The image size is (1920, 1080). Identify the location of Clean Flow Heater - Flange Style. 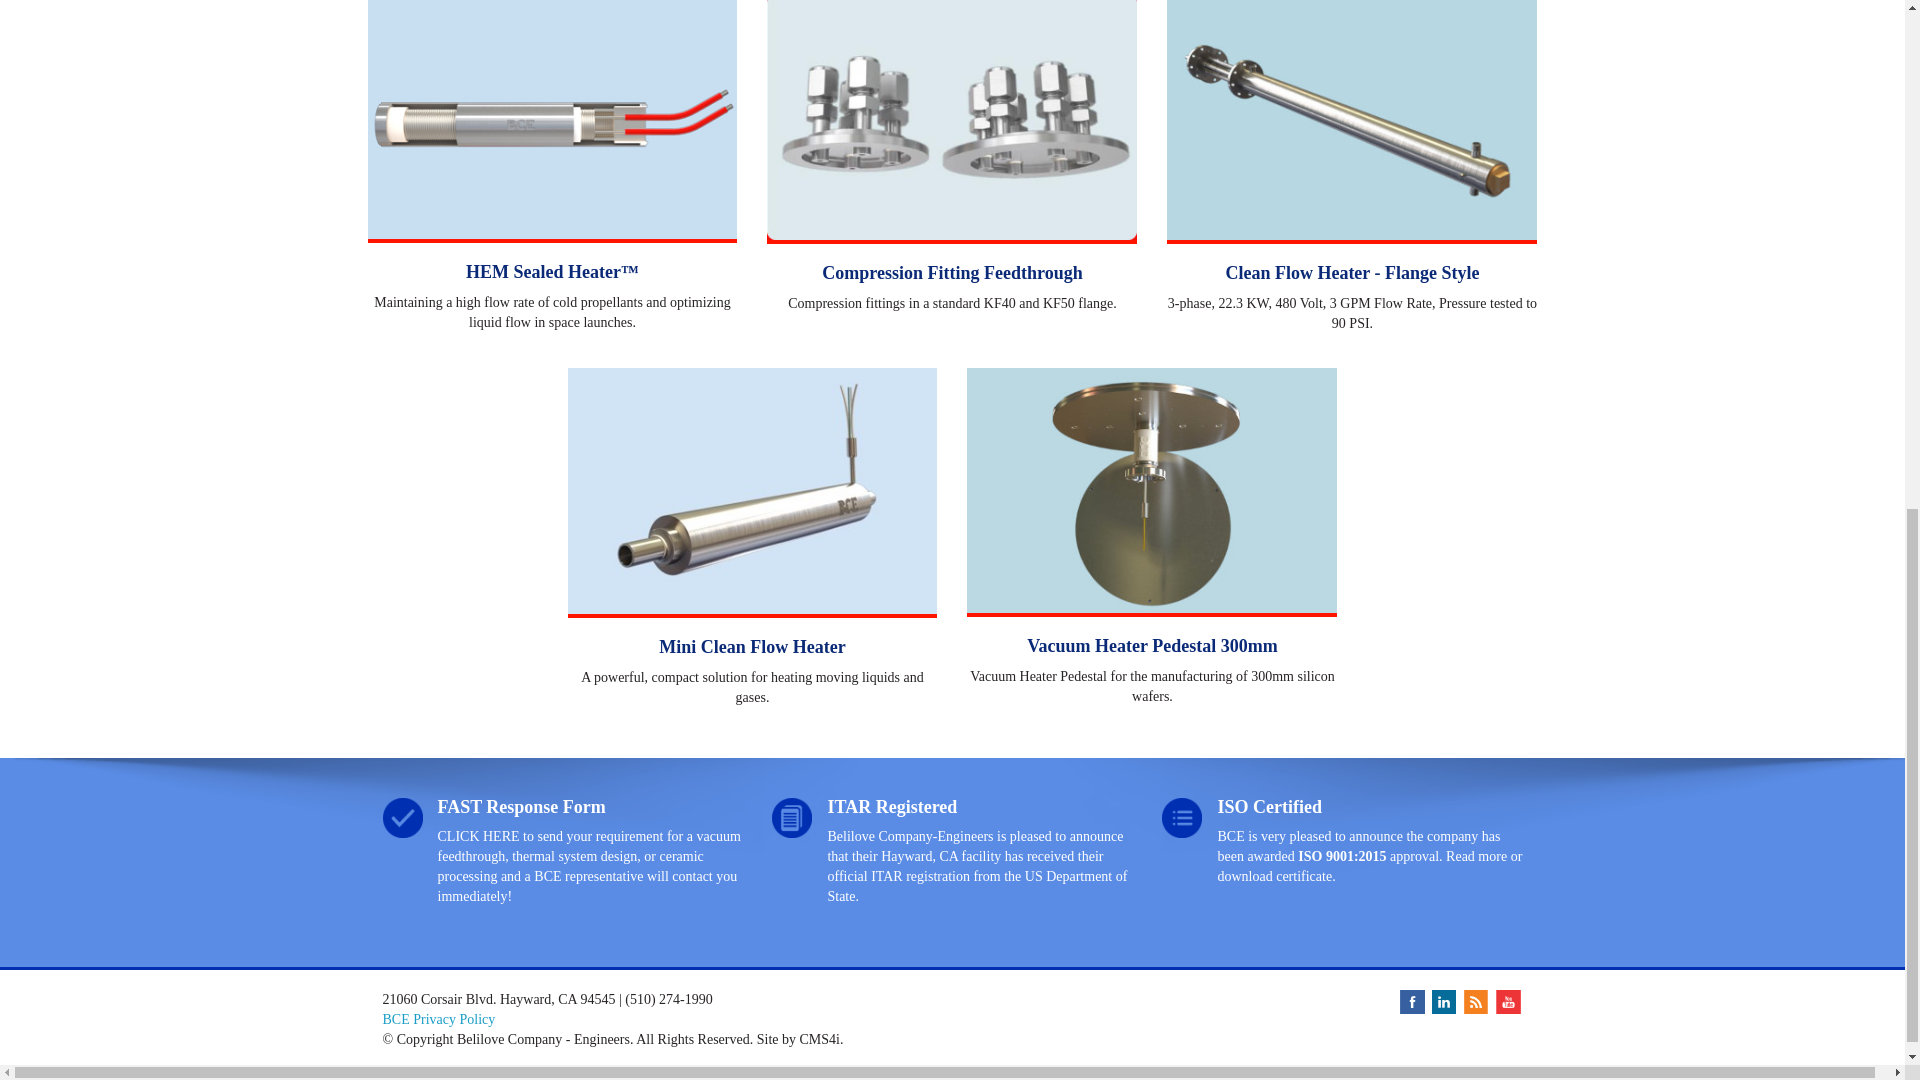
(1351, 272).